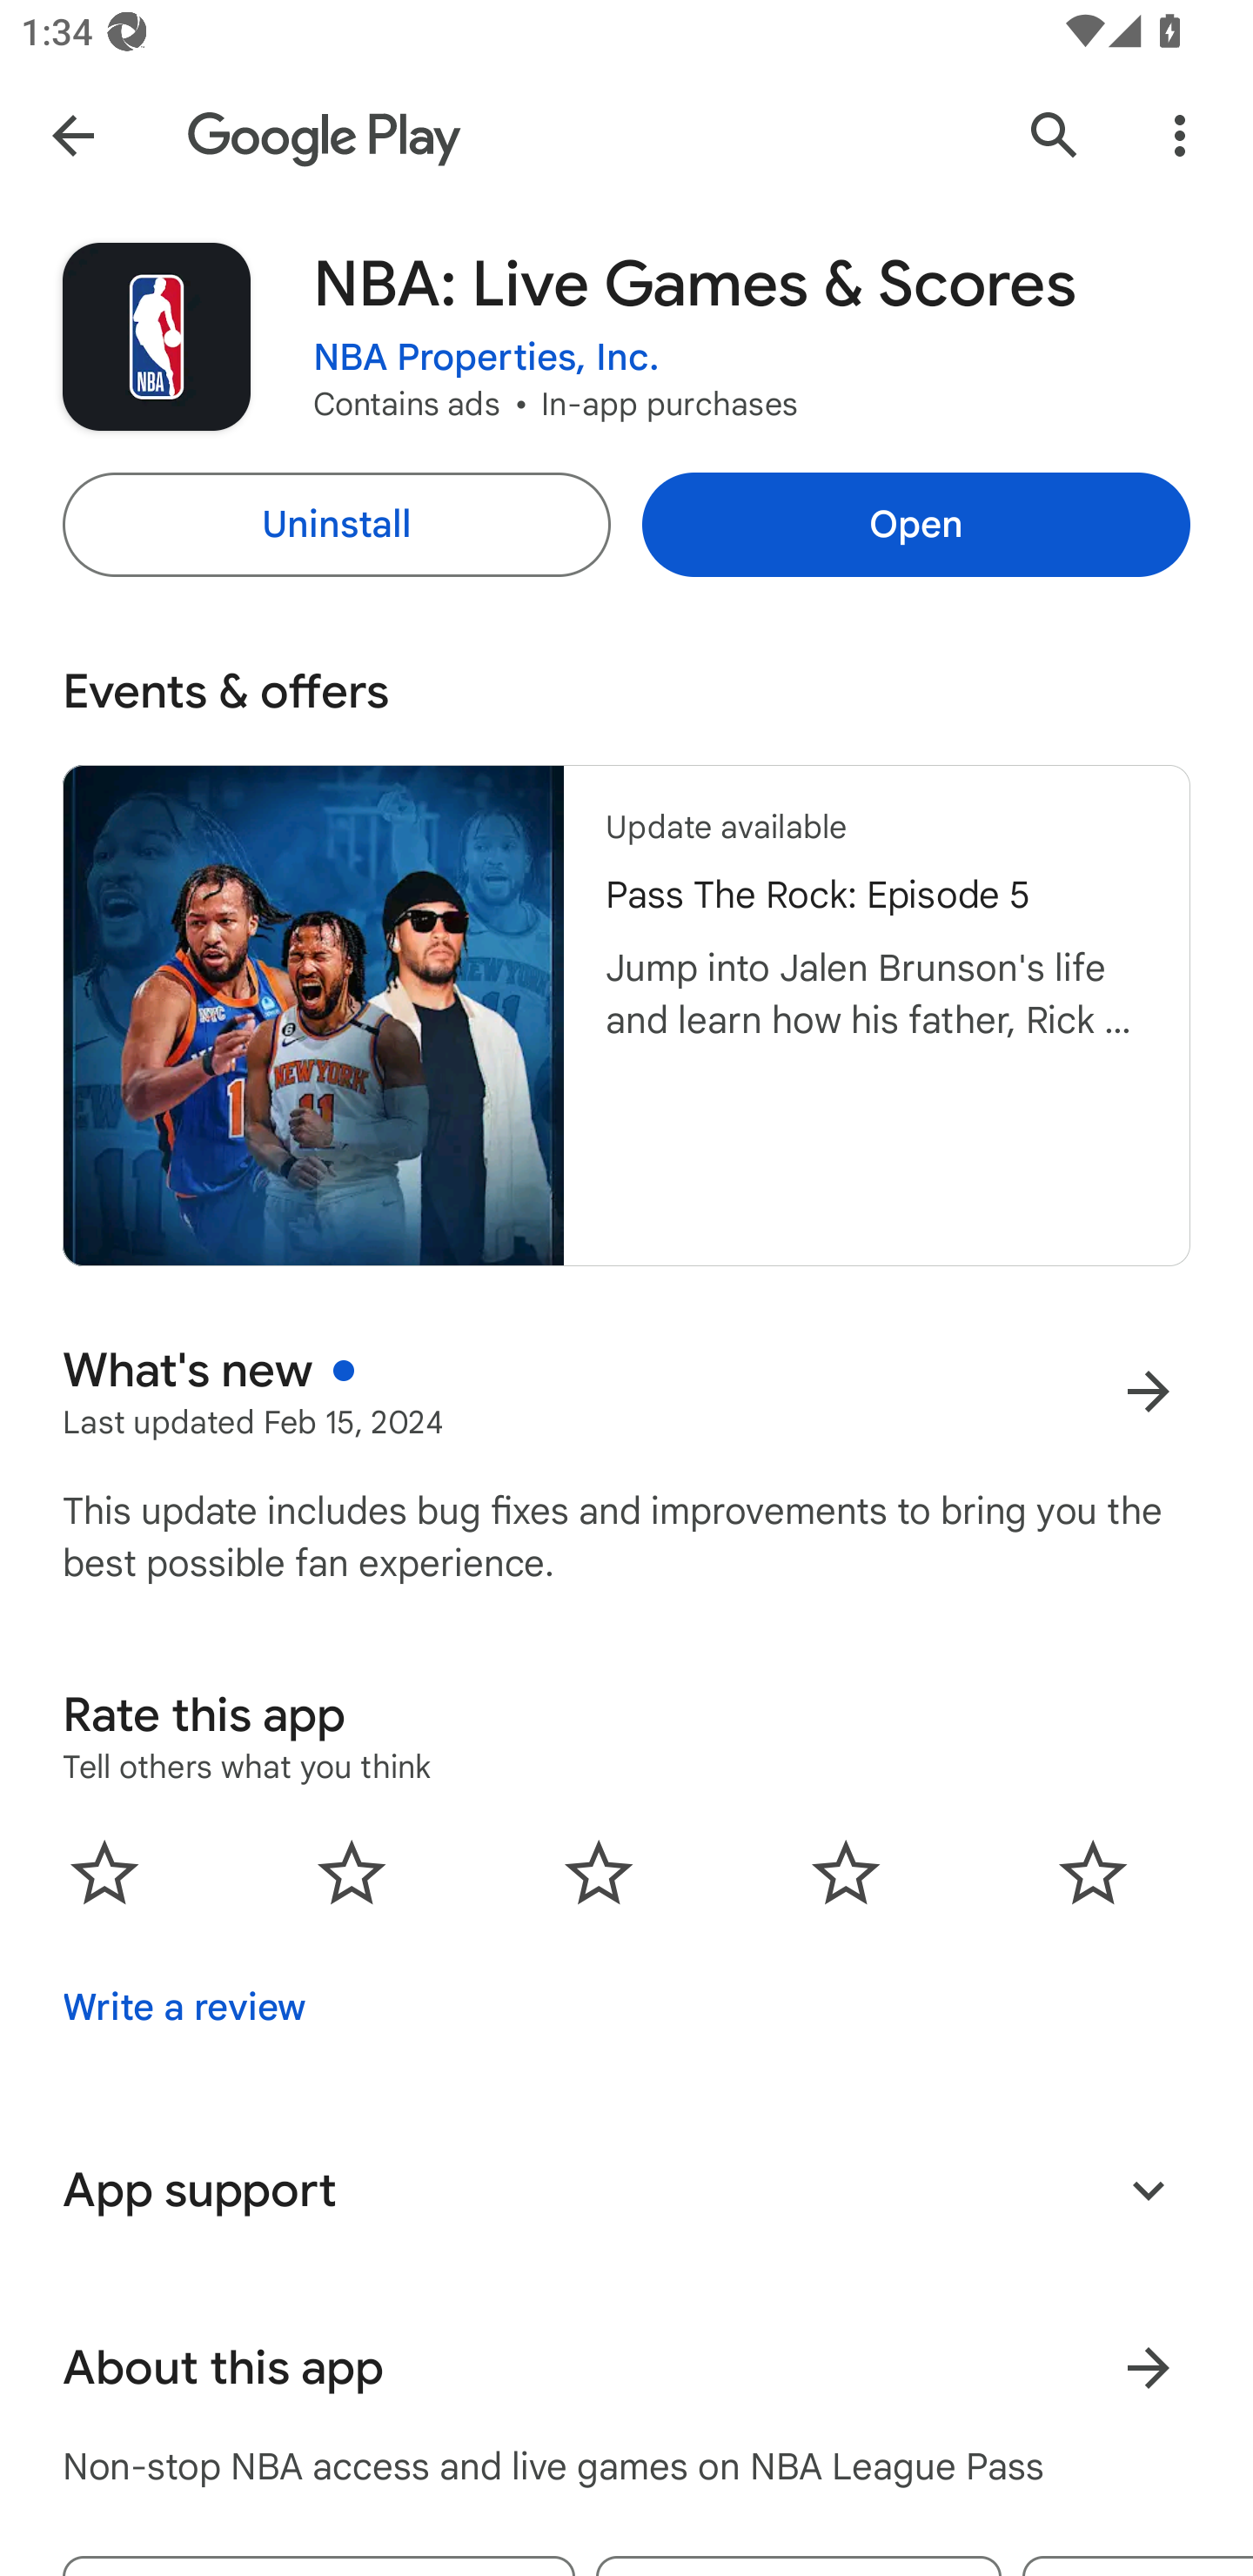 The height and width of the screenshot is (2576, 1253). What do you see at coordinates (1149, 2369) in the screenshot?
I see `Learn more About this app` at bounding box center [1149, 2369].